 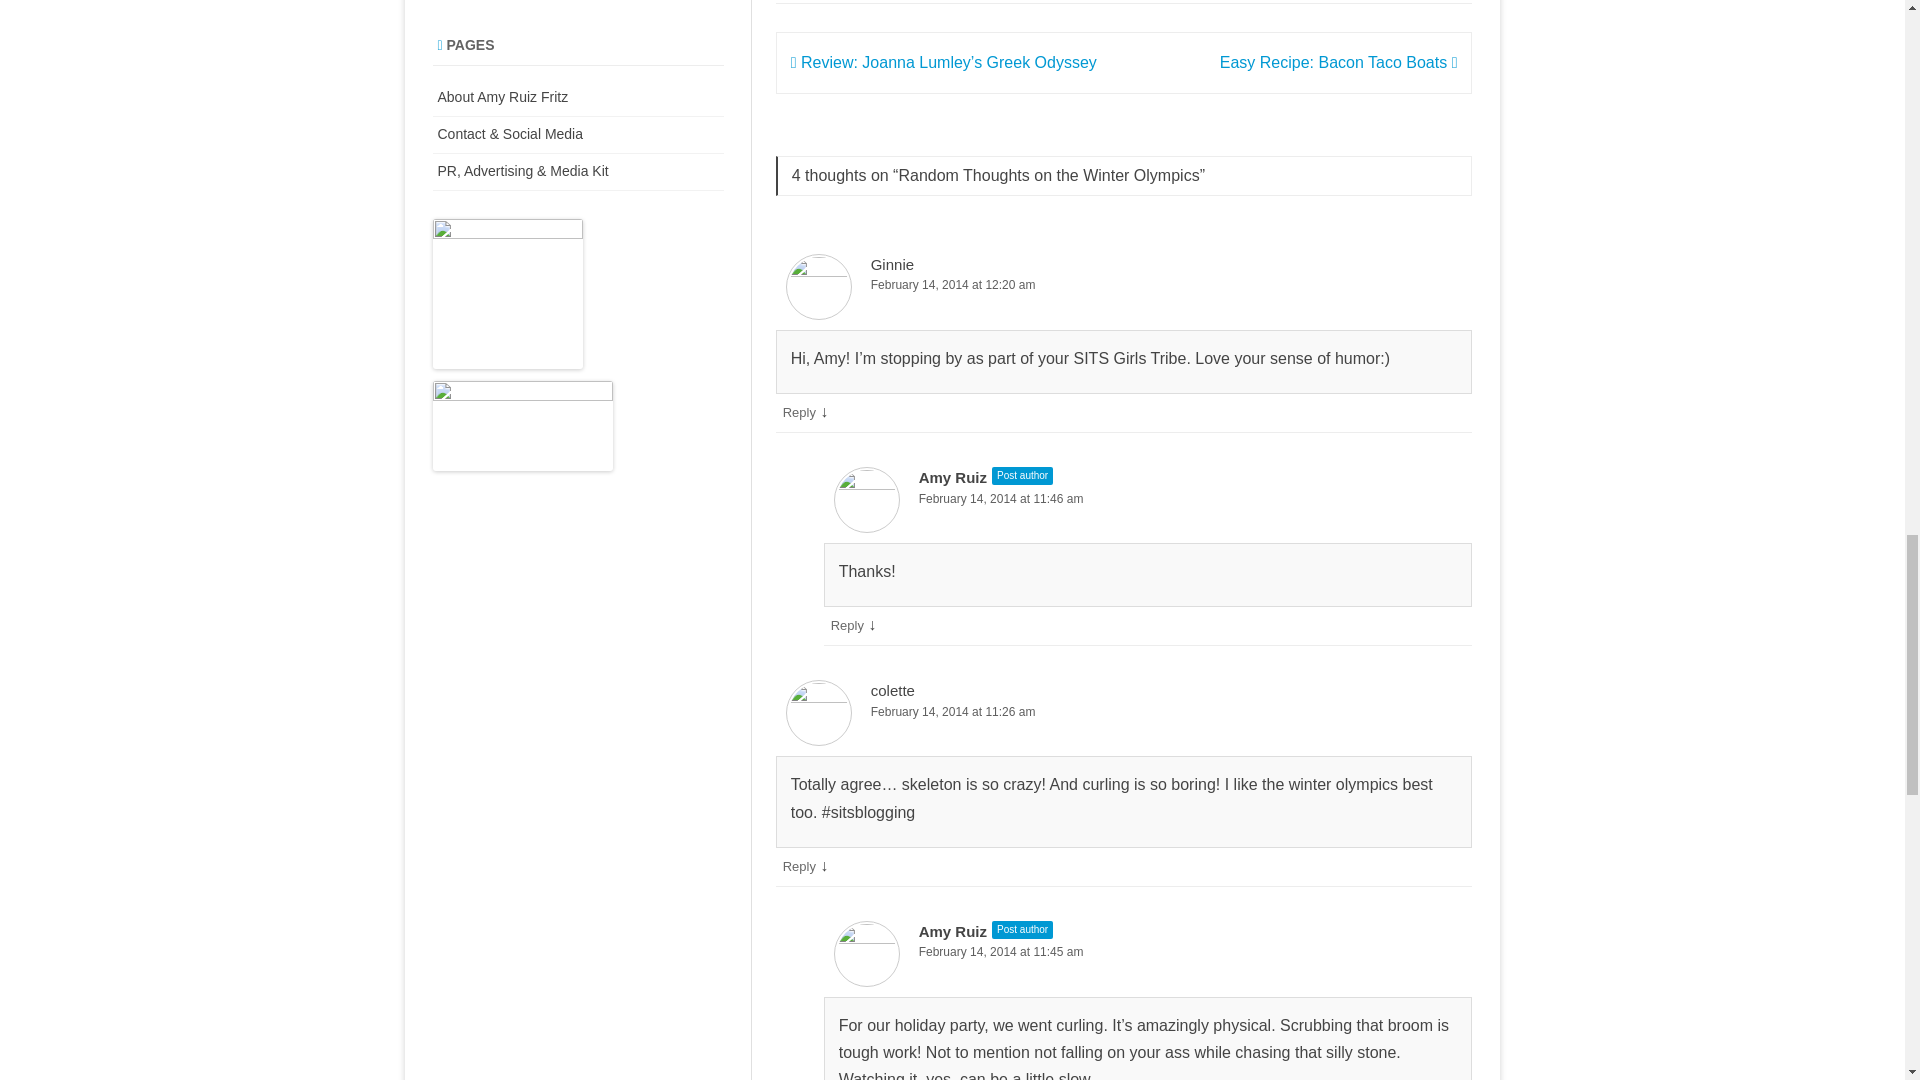 I want to click on February 14, 2014 at 12:20 am, so click(x=1124, y=285).